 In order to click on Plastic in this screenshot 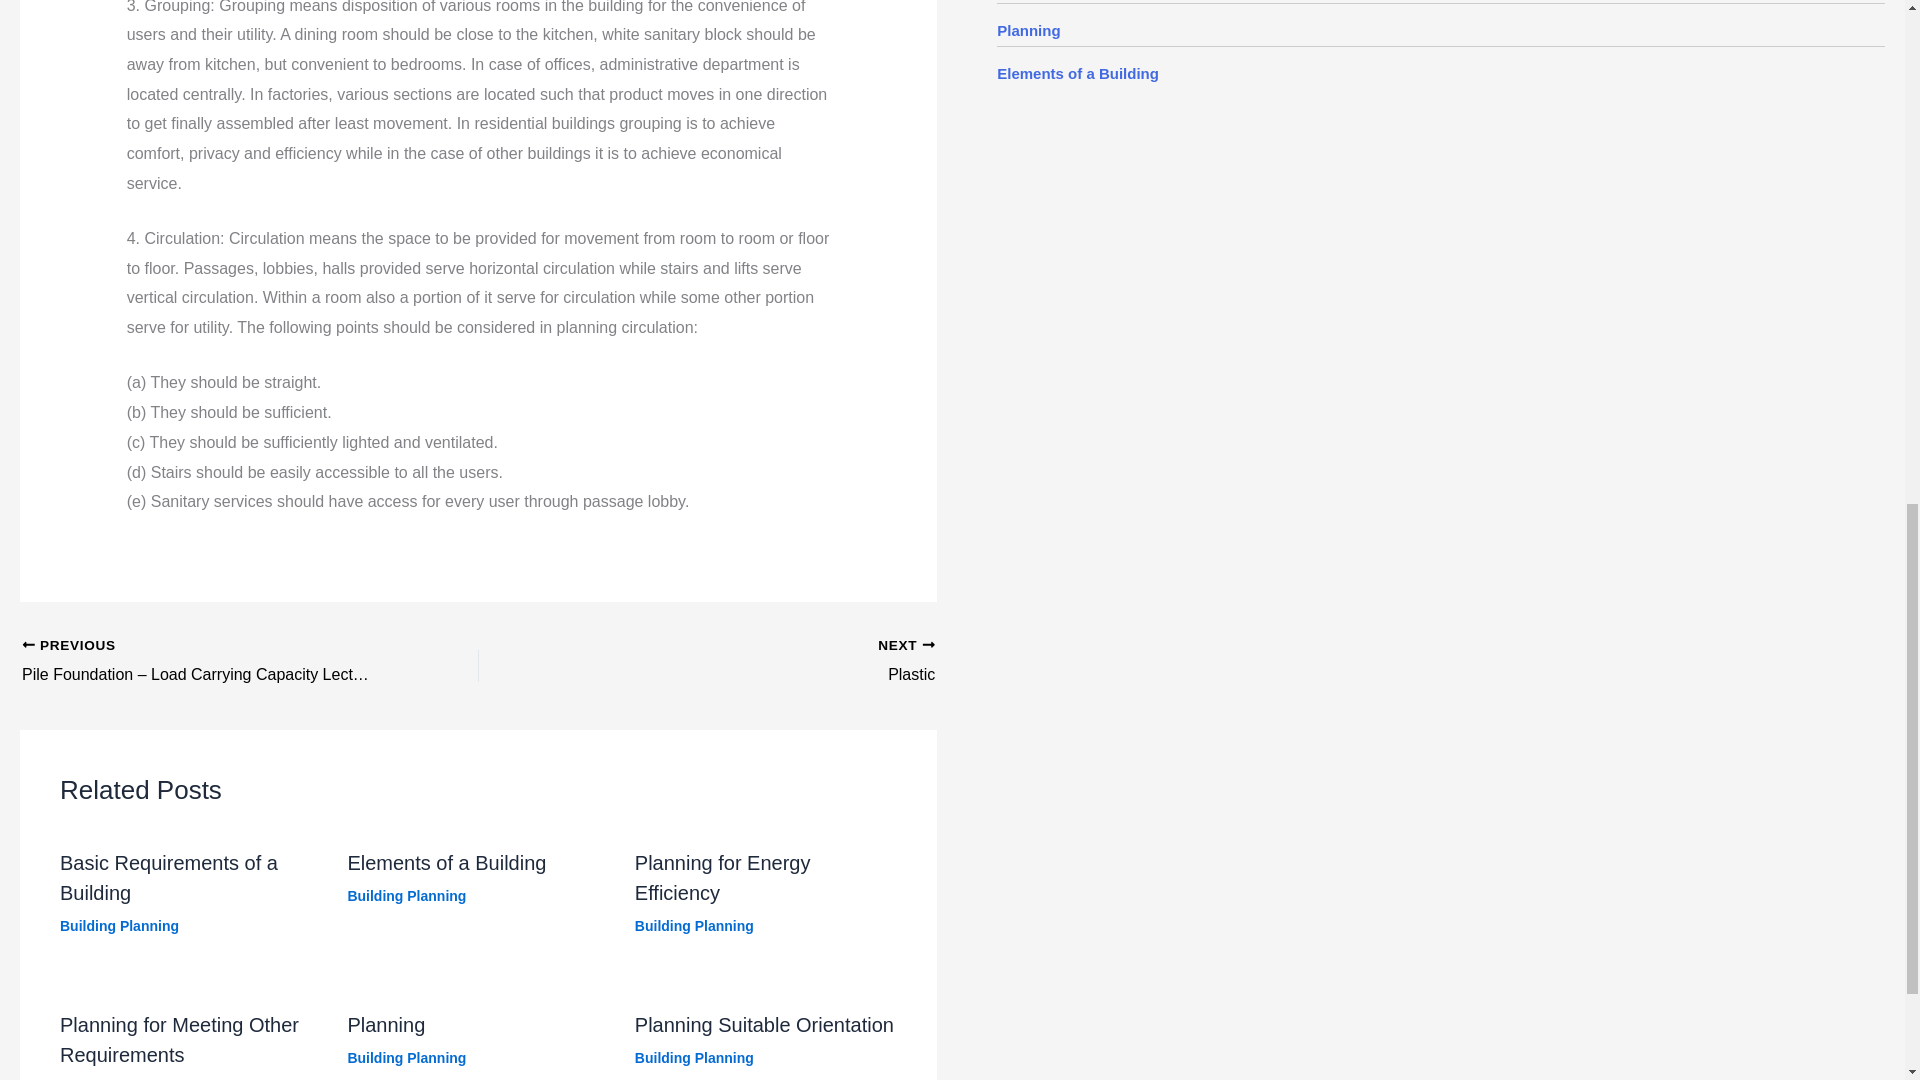, I will do `click(752, 662)`.